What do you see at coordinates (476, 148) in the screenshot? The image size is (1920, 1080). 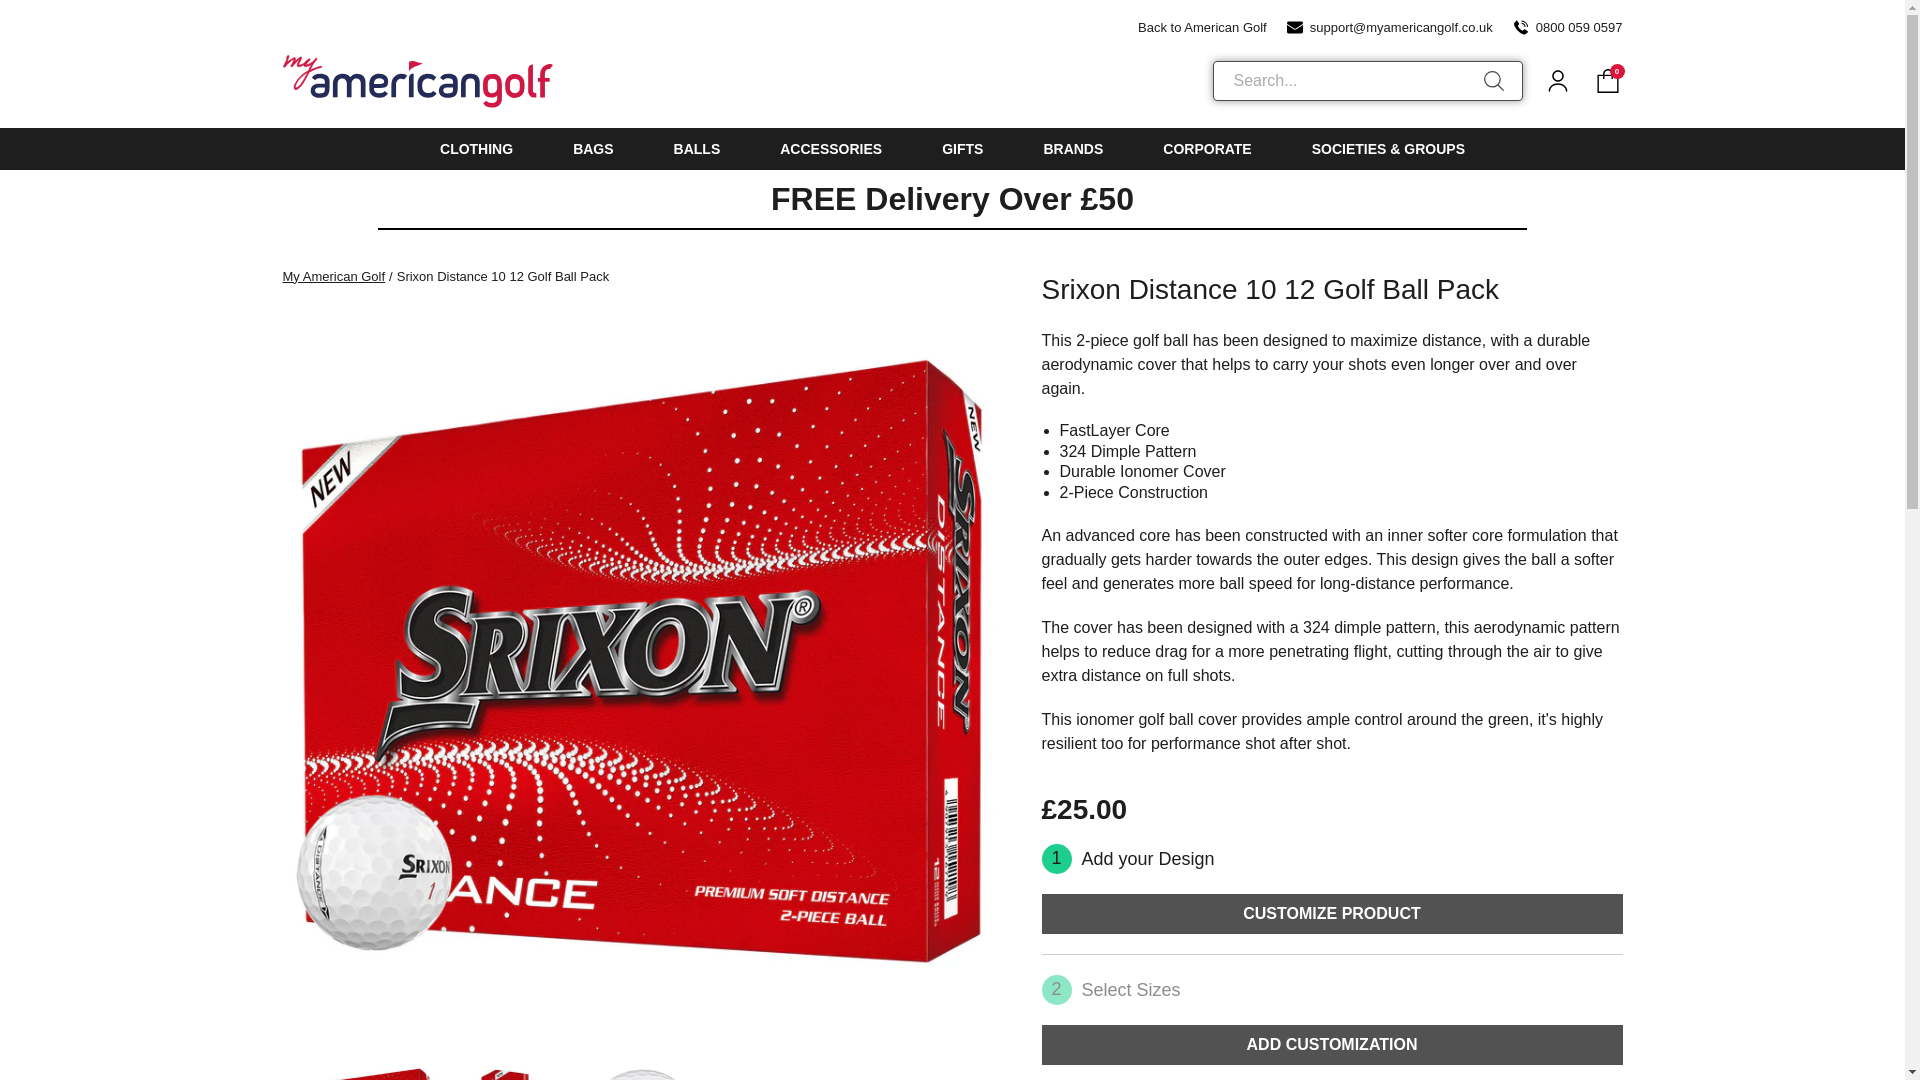 I see `CLOTHING` at bounding box center [476, 148].